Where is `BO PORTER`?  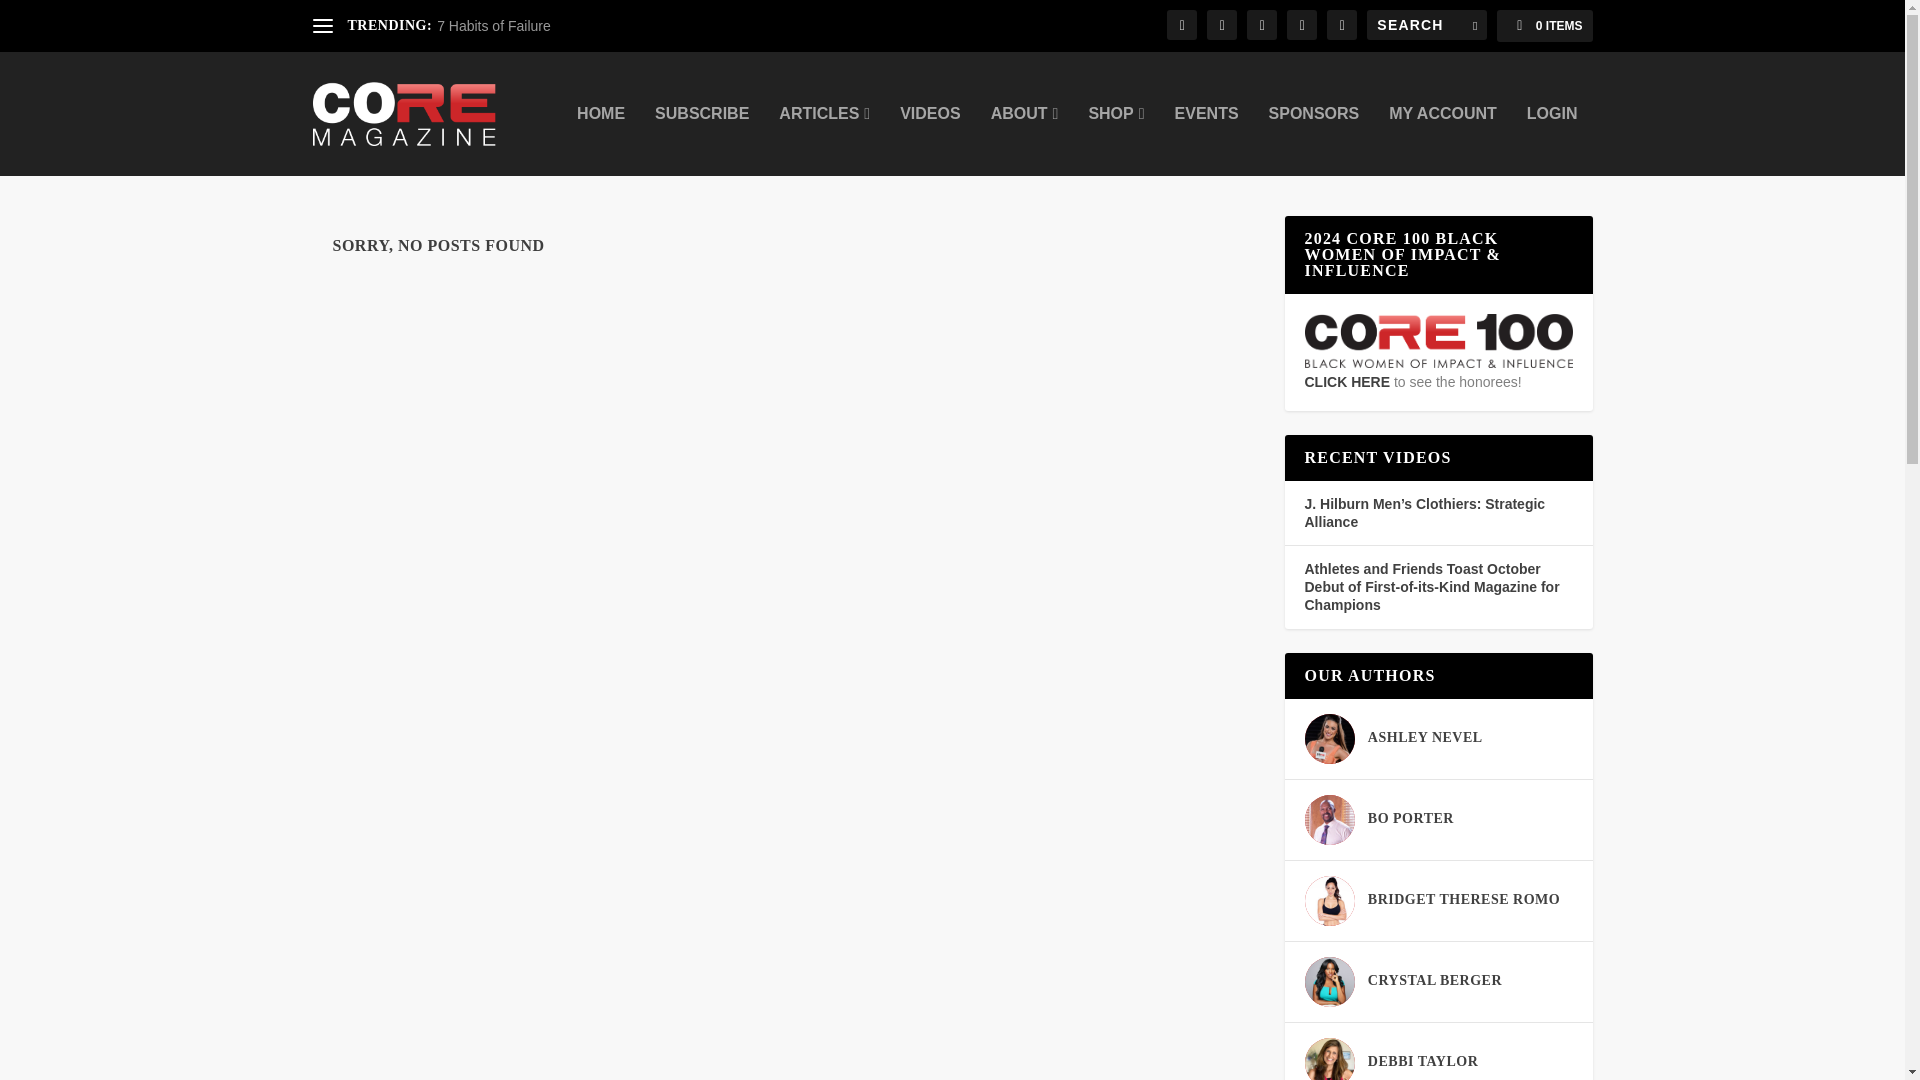 BO PORTER is located at coordinates (1410, 818).